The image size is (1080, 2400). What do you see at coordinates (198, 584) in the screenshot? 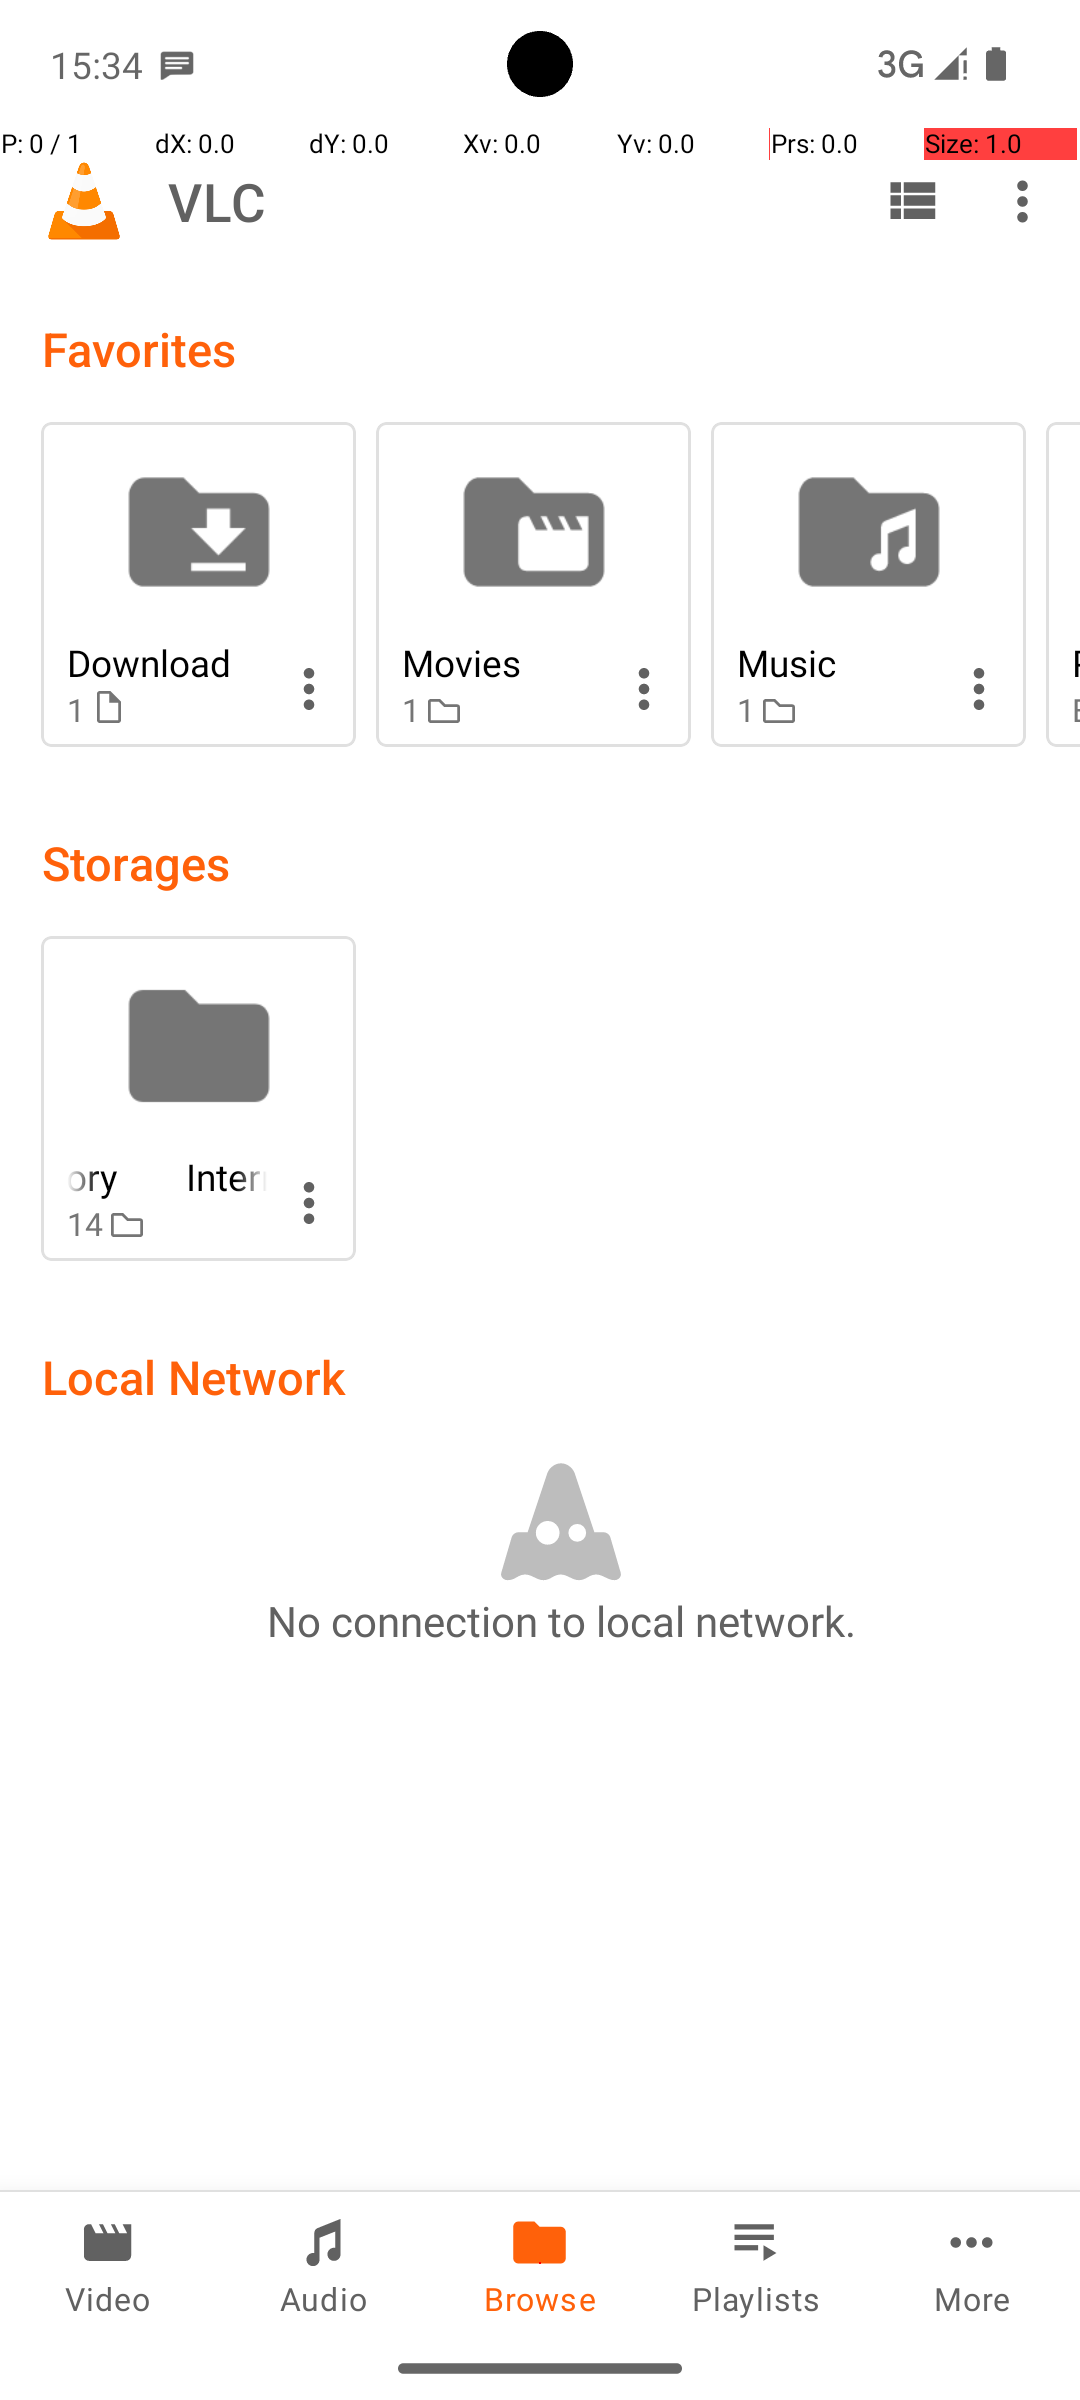
I see `Favorite: Download, 1 media file` at bounding box center [198, 584].